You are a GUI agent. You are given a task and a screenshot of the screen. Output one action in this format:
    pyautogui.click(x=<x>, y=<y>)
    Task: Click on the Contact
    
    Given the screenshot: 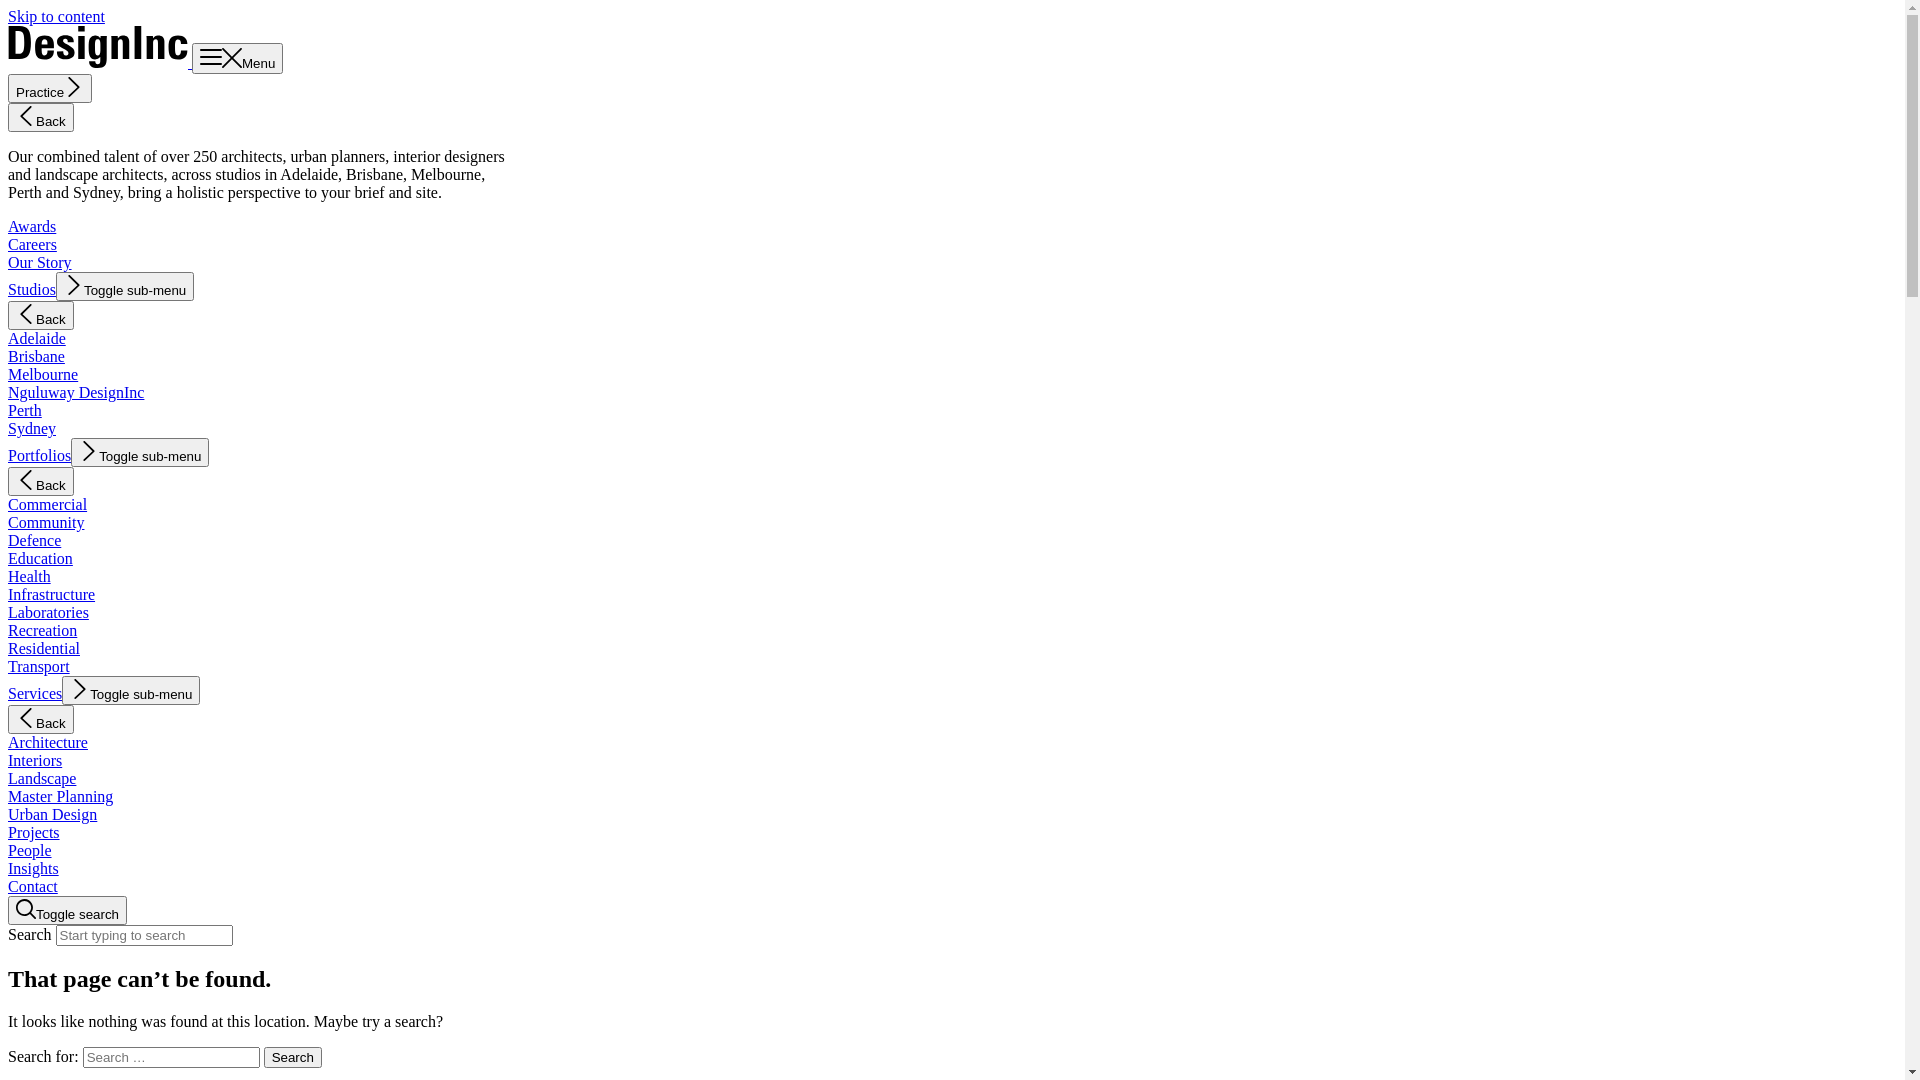 What is the action you would take?
    pyautogui.click(x=33, y=886)
    